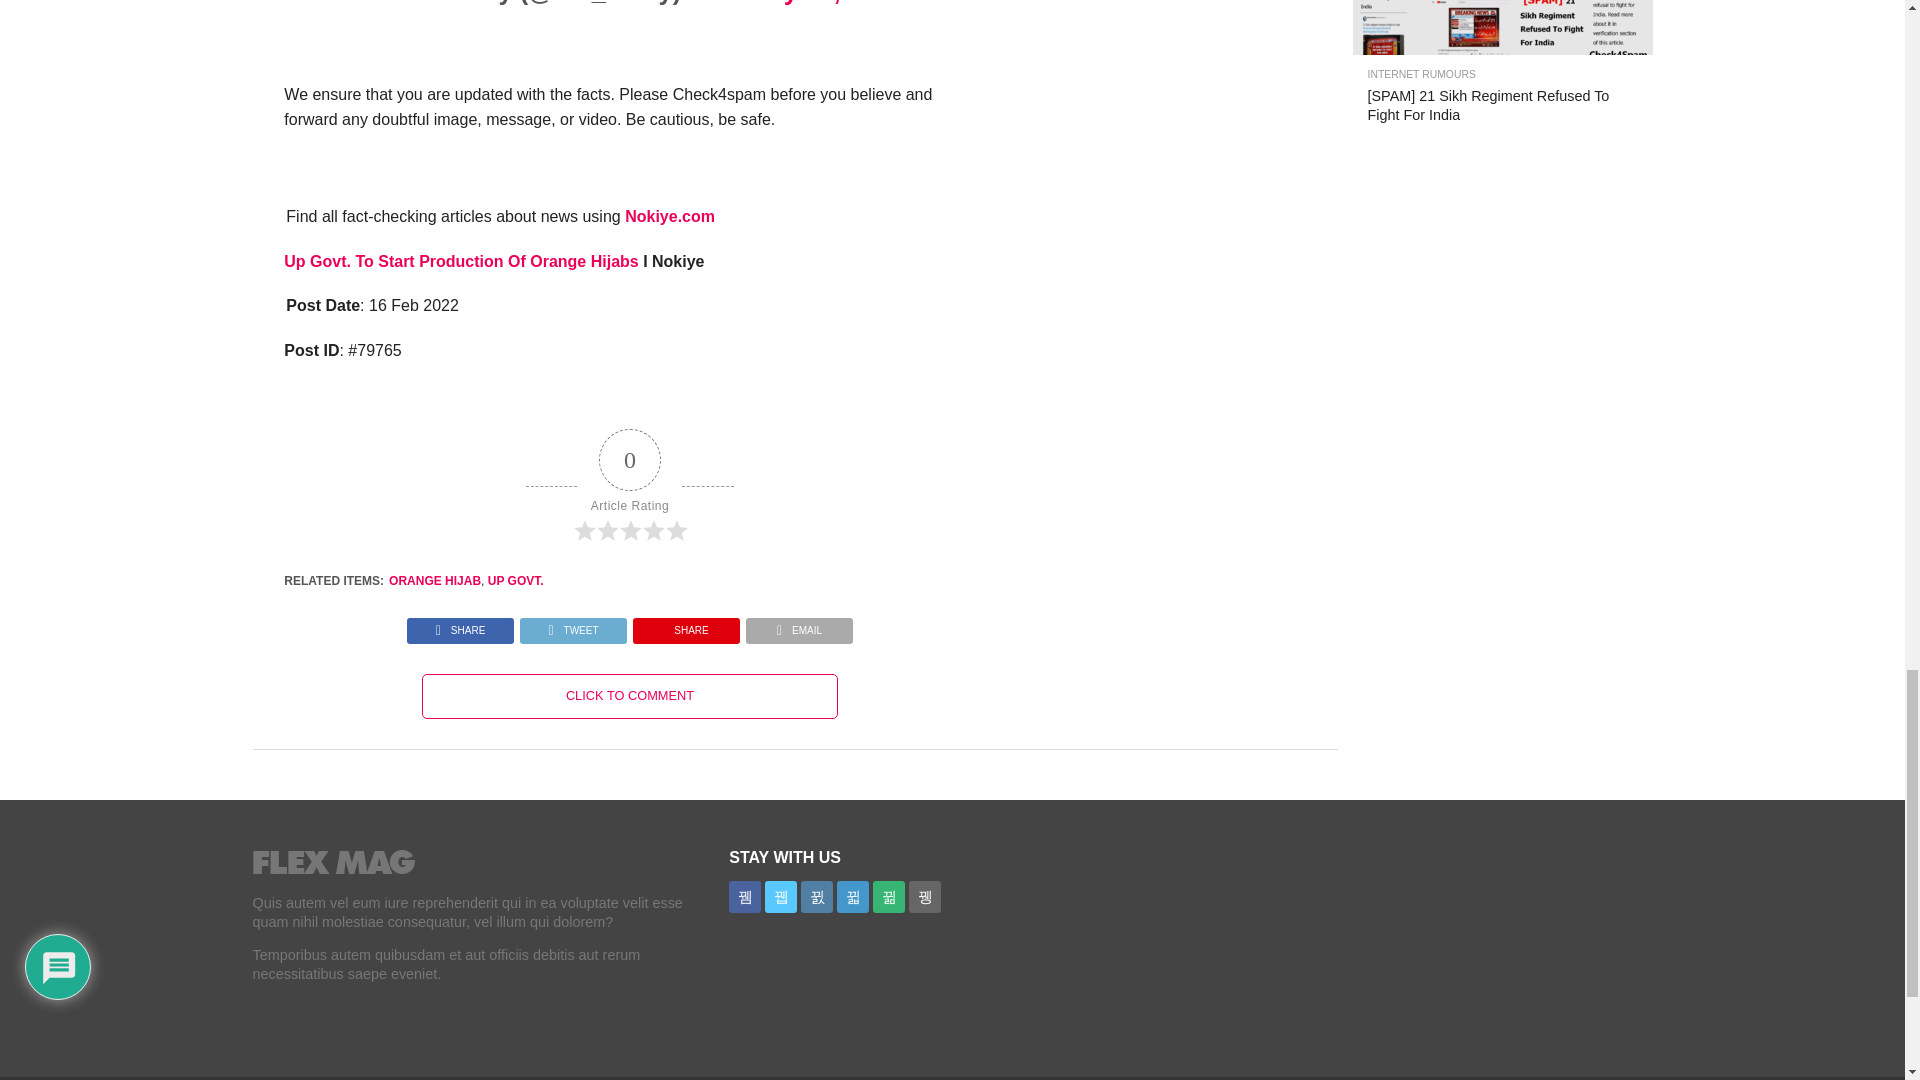 Image resolution: width=1920 pixels, height=1080 pixels. Describe the element at coordinates (460, 624) in the screenshot. I see `Share on Facebook` at that location.